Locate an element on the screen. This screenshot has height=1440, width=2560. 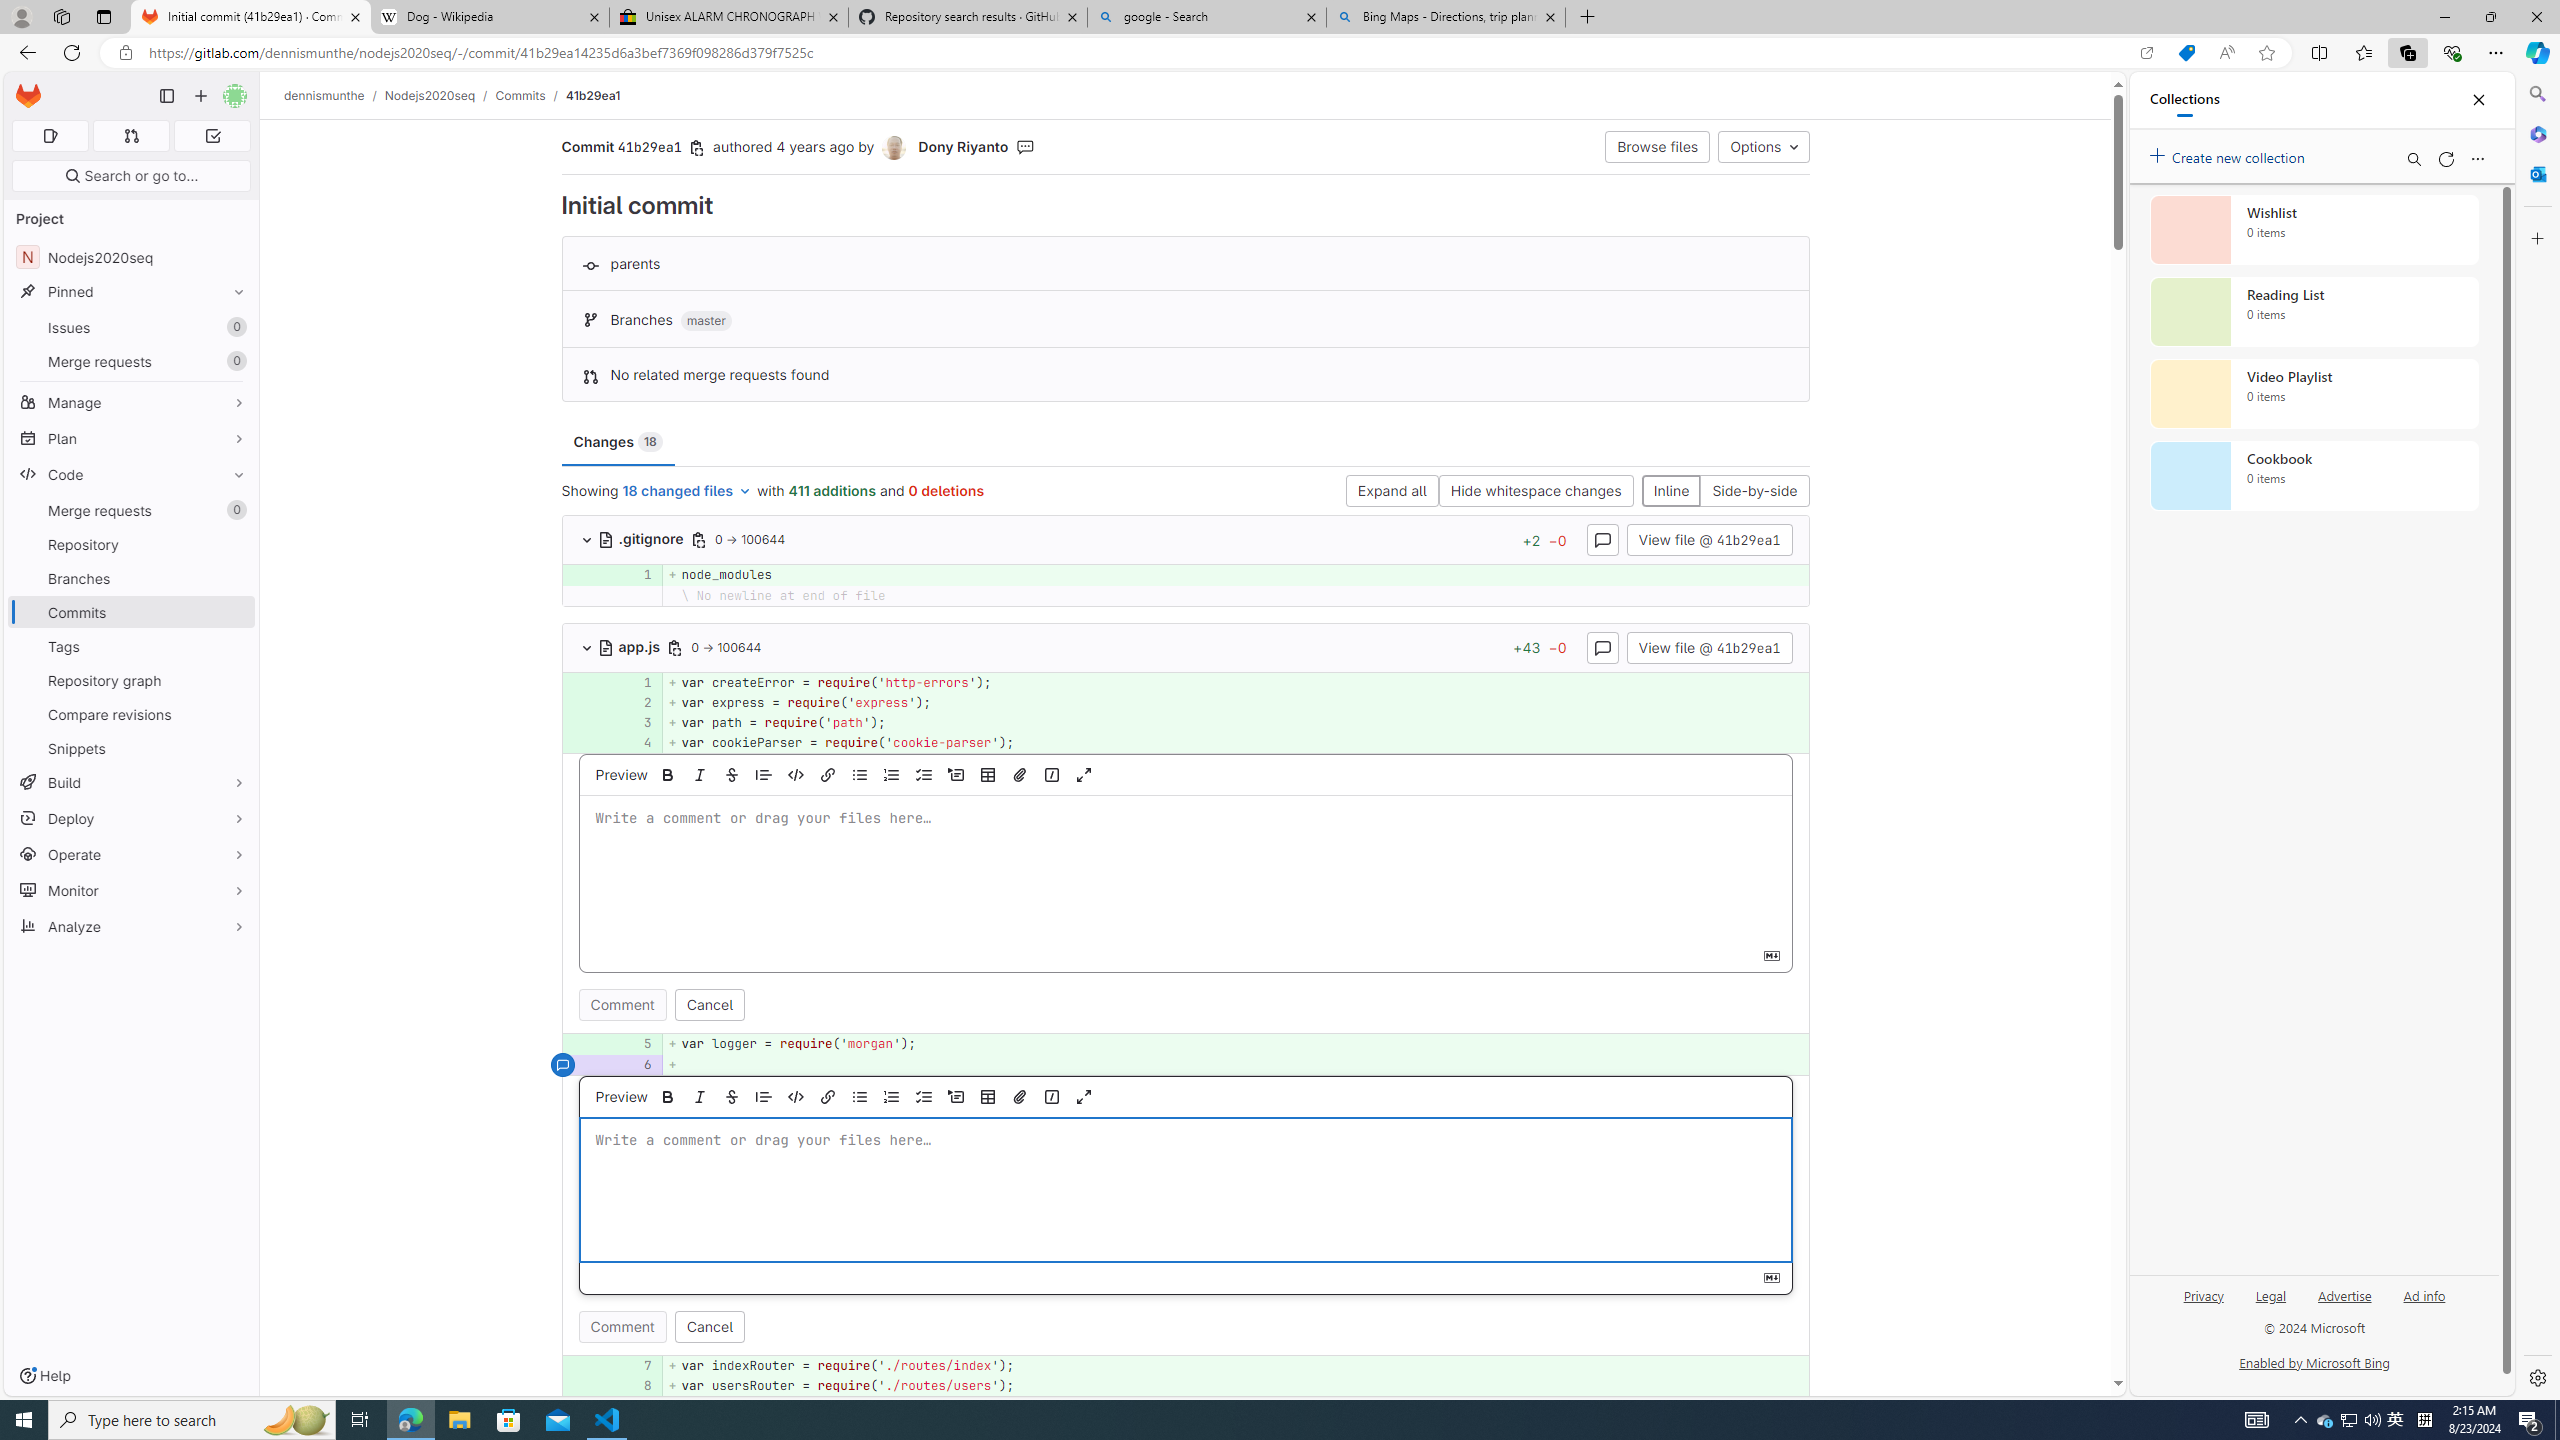
+ var cookieParser = require('cookie-parser');  is located at coordinates (1236, 743).